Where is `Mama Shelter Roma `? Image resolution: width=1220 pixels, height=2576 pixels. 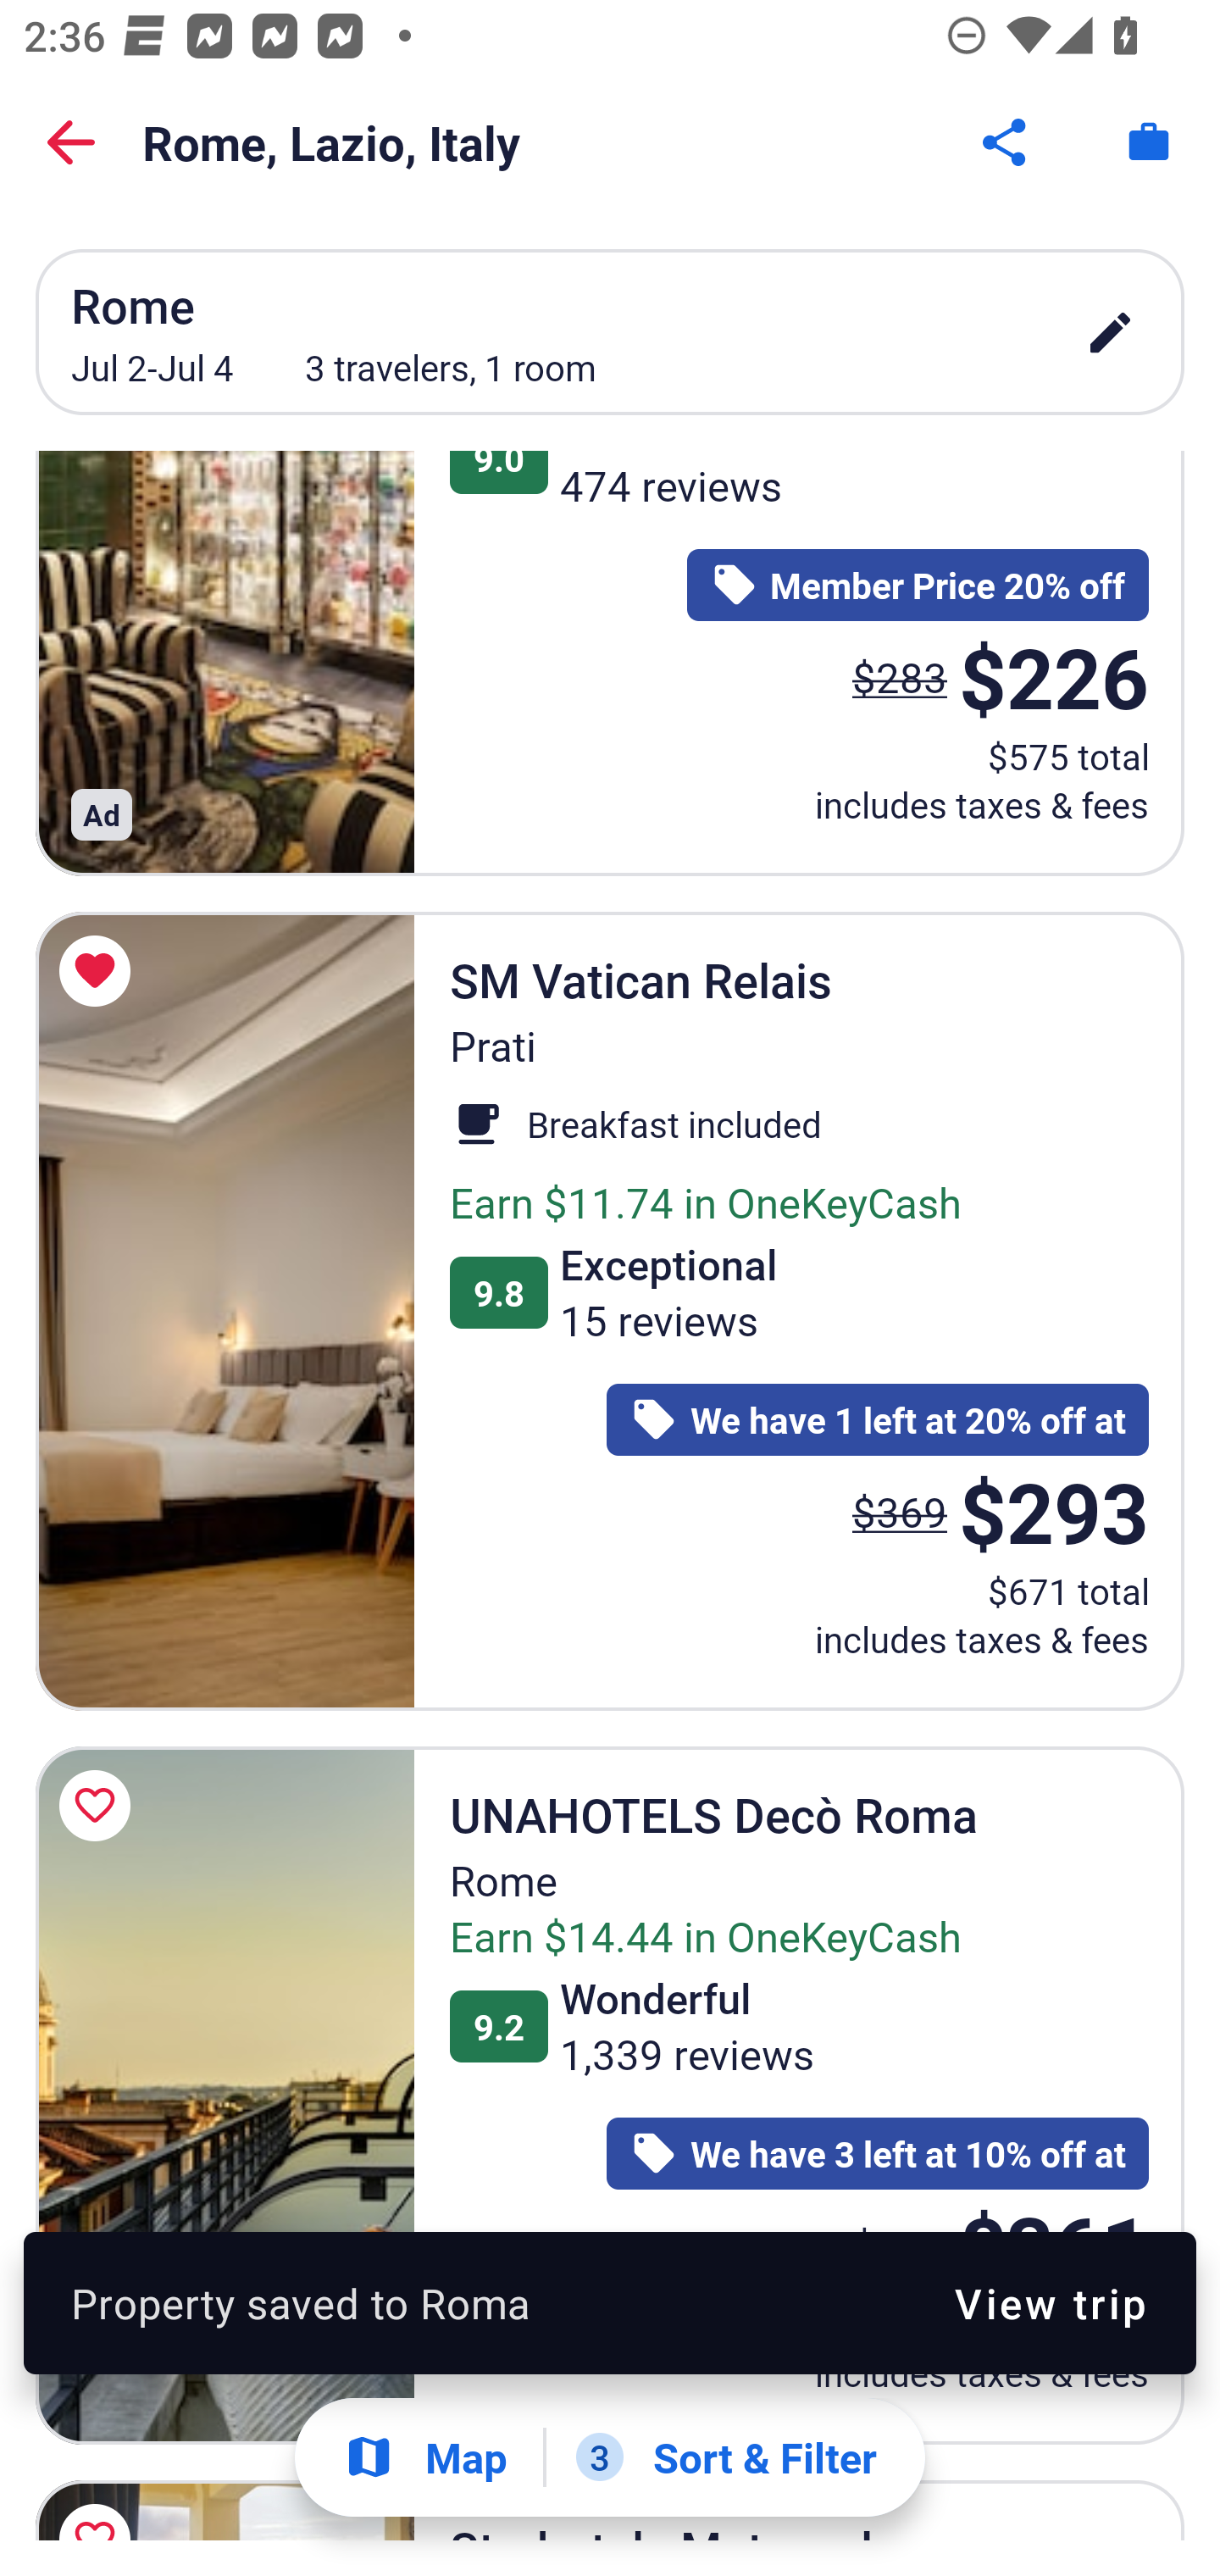 Mama Shelter Roma  is located at coordinates (225, 663).